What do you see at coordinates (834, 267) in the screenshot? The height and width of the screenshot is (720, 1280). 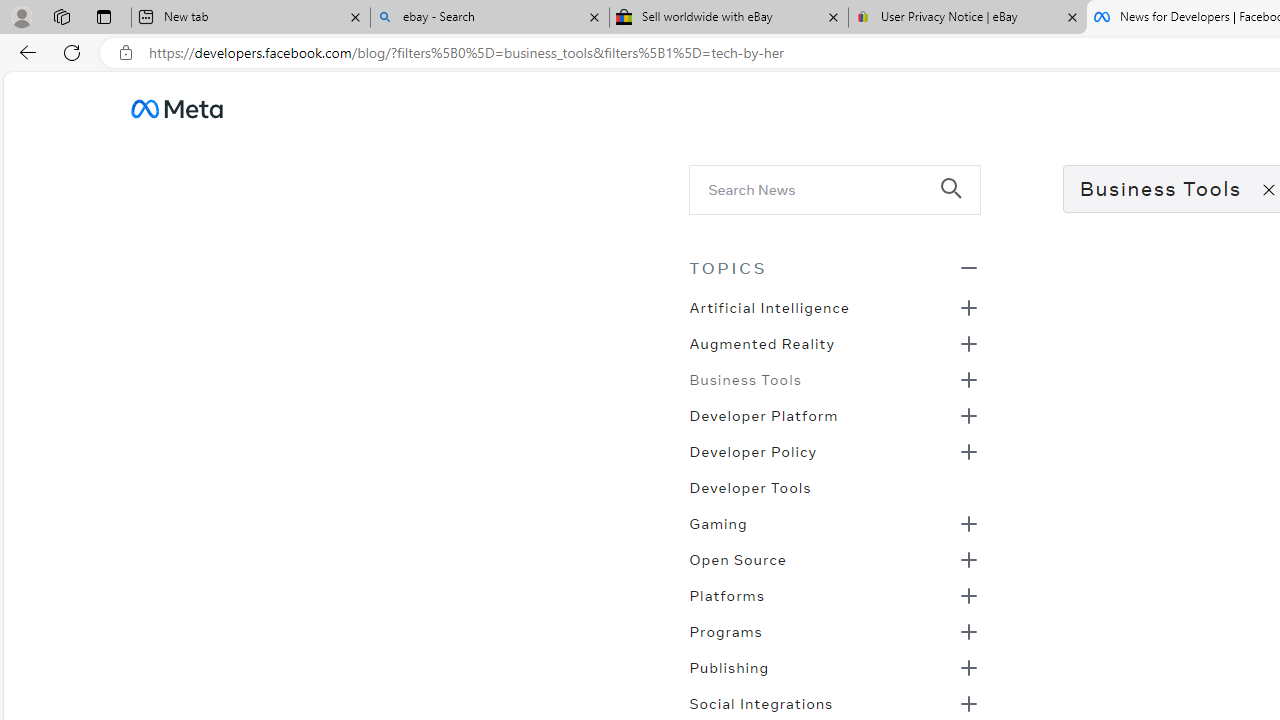 I see `Class: _9890 _98ey` at bounding box center [834, 267].